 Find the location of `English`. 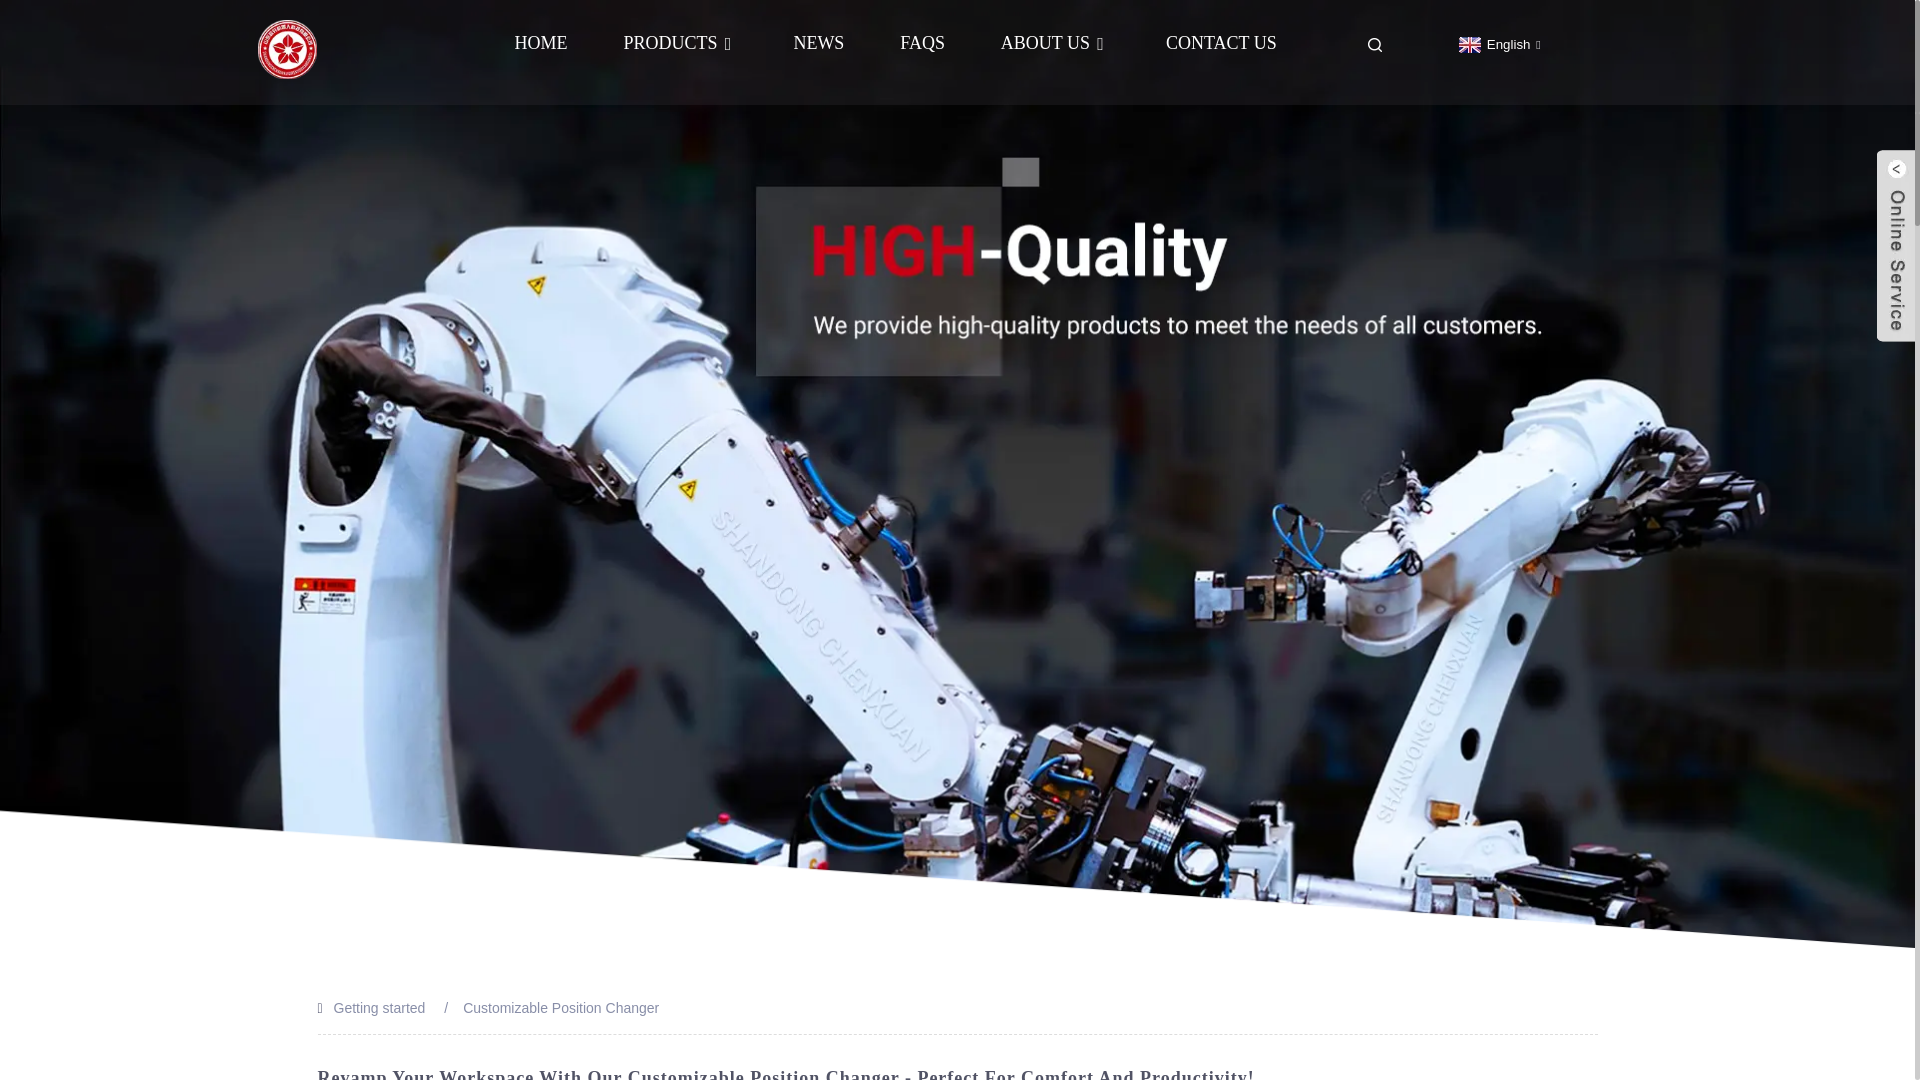

English is located at coordinates (1497, 44).